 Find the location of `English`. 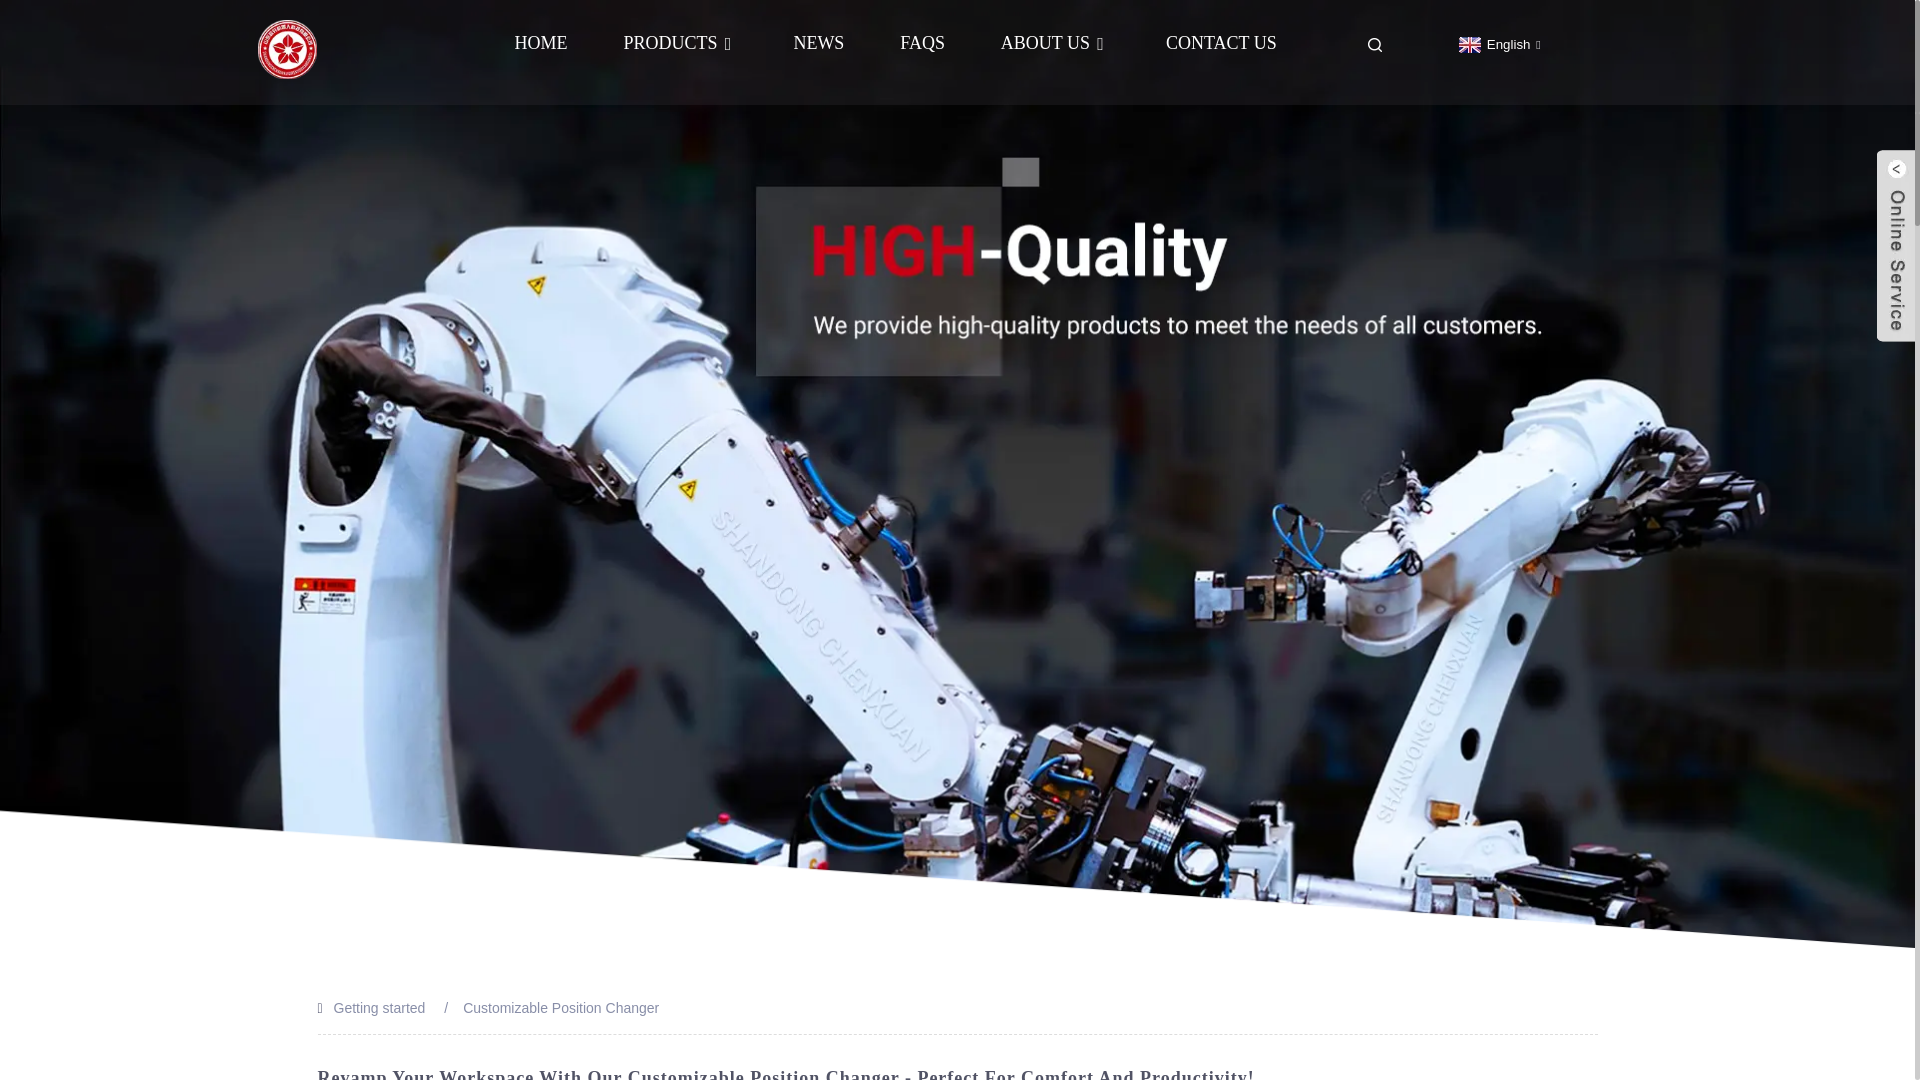

English is located at coordinates (1497, 44).